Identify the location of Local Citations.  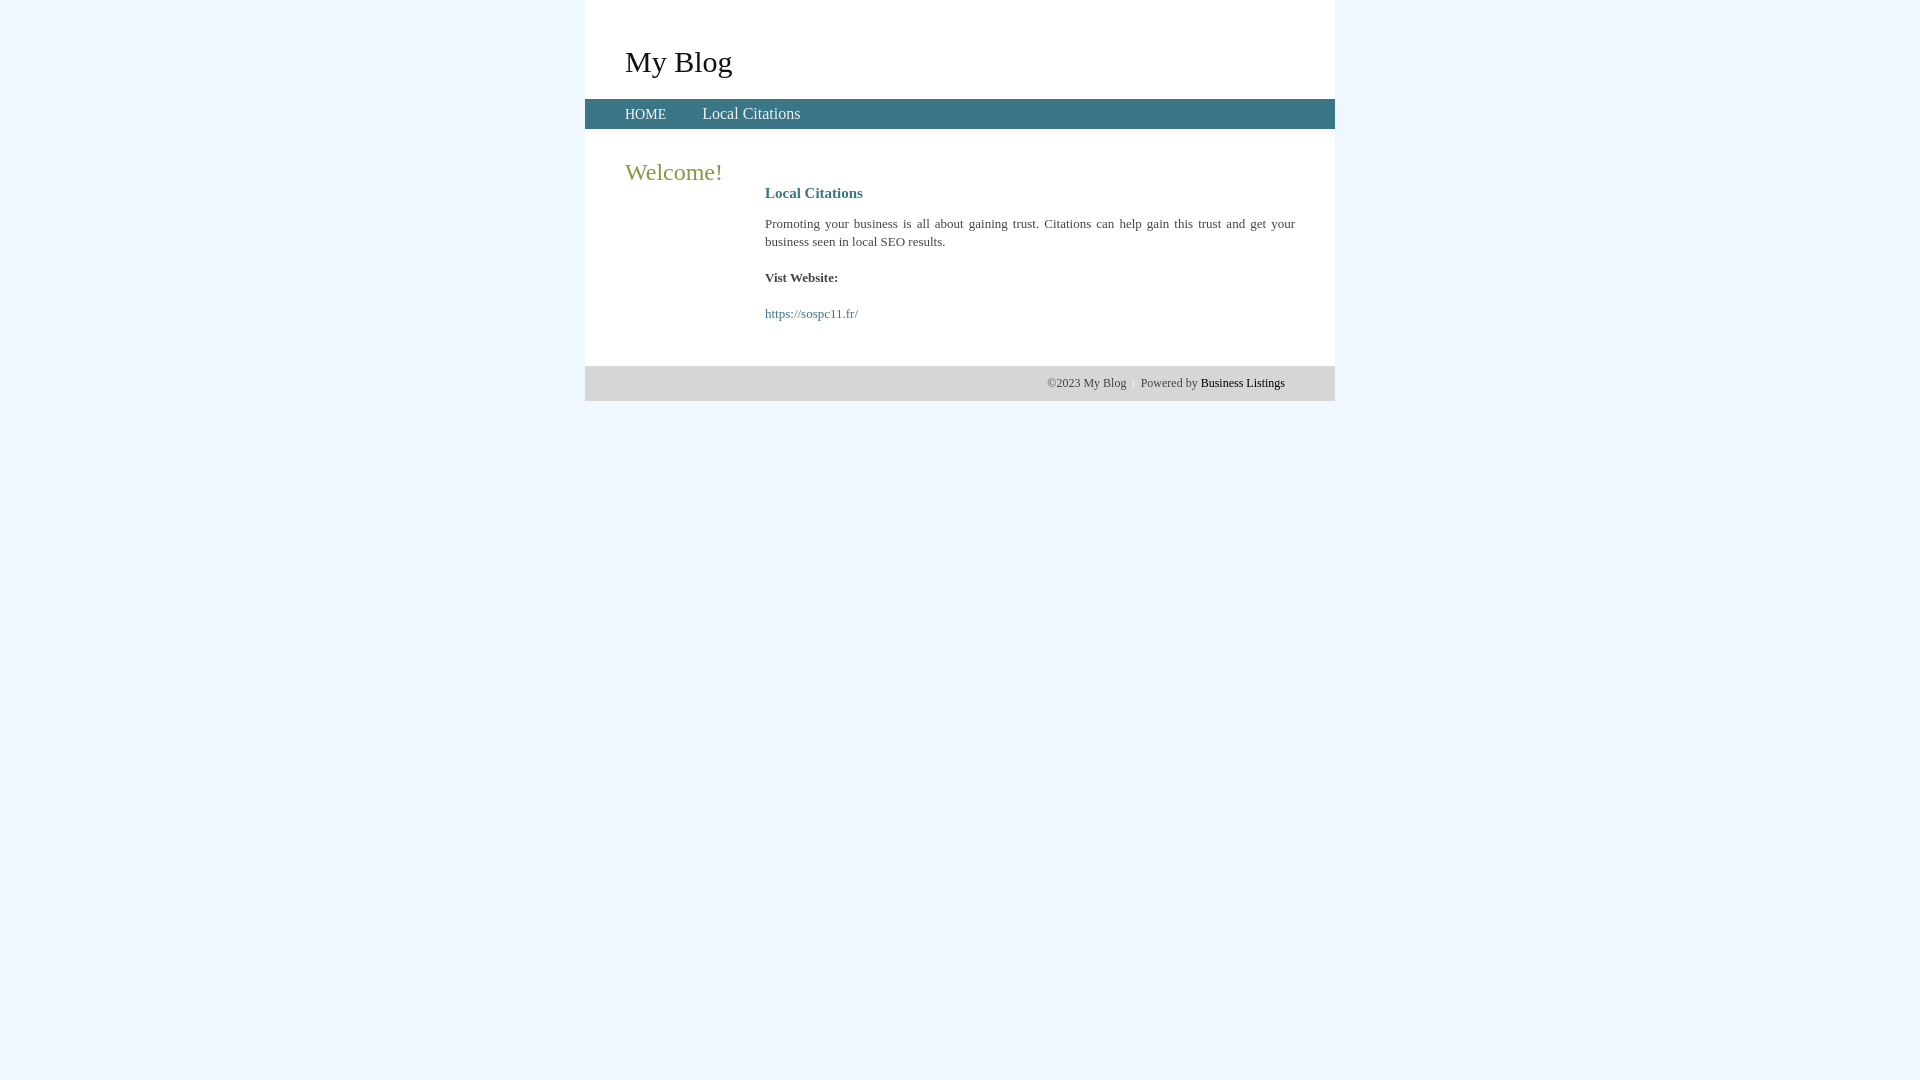
(751, 114).